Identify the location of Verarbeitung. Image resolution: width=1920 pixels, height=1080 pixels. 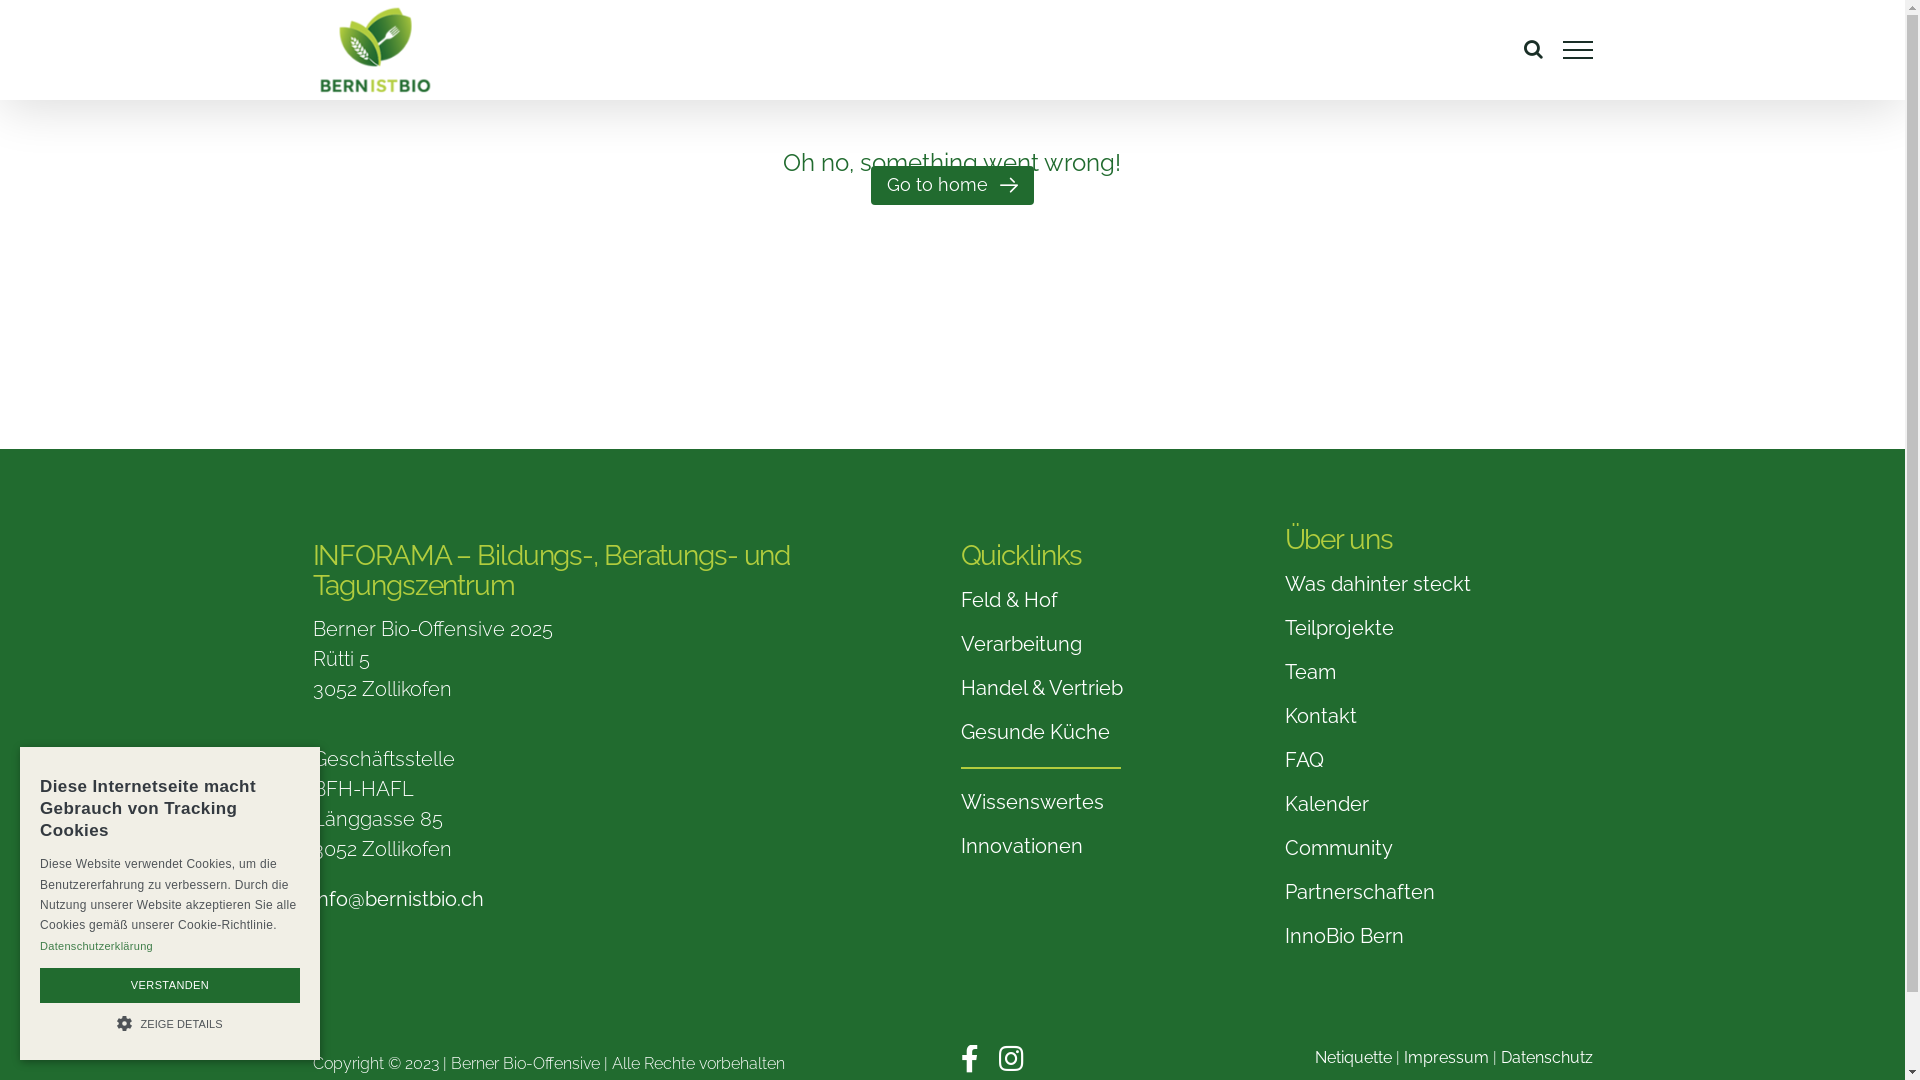
(1114, 645).